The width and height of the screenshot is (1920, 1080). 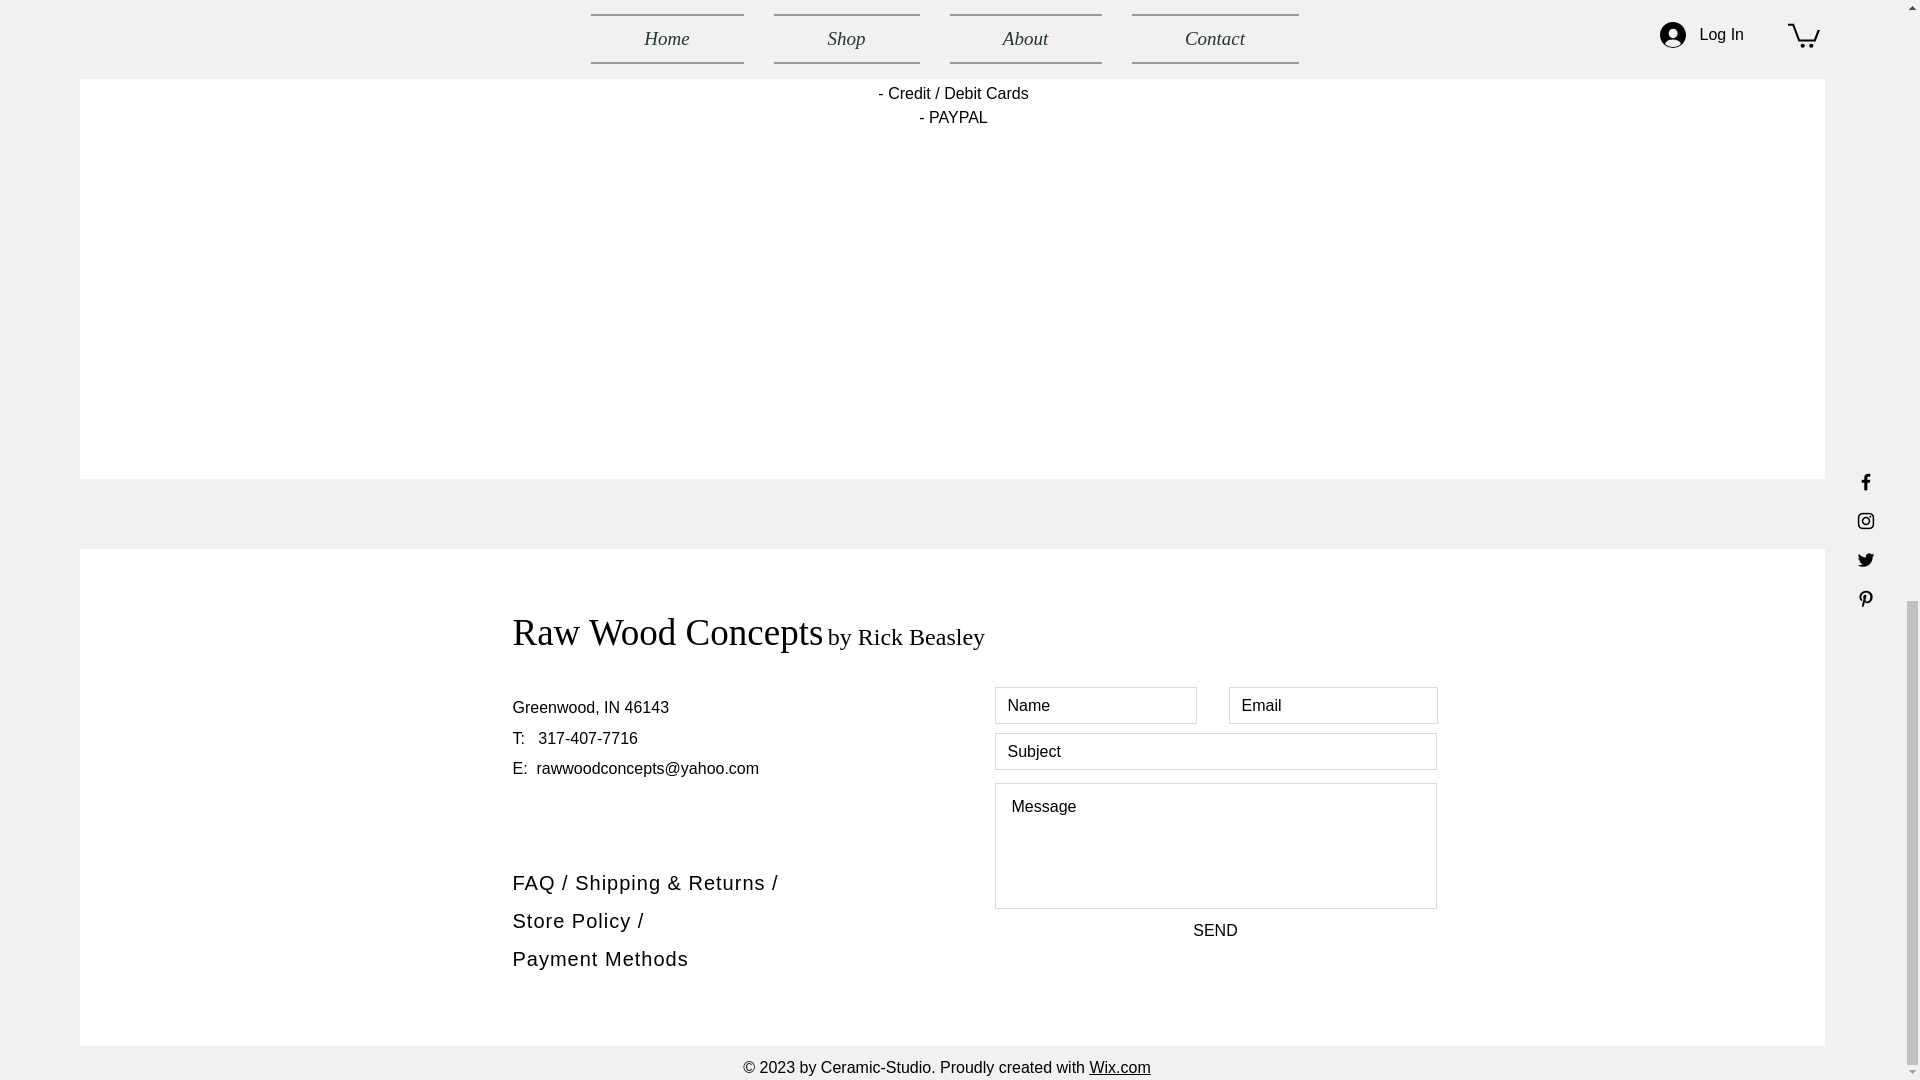 I want to click on Payment Methods, so click(x=600, y=958).